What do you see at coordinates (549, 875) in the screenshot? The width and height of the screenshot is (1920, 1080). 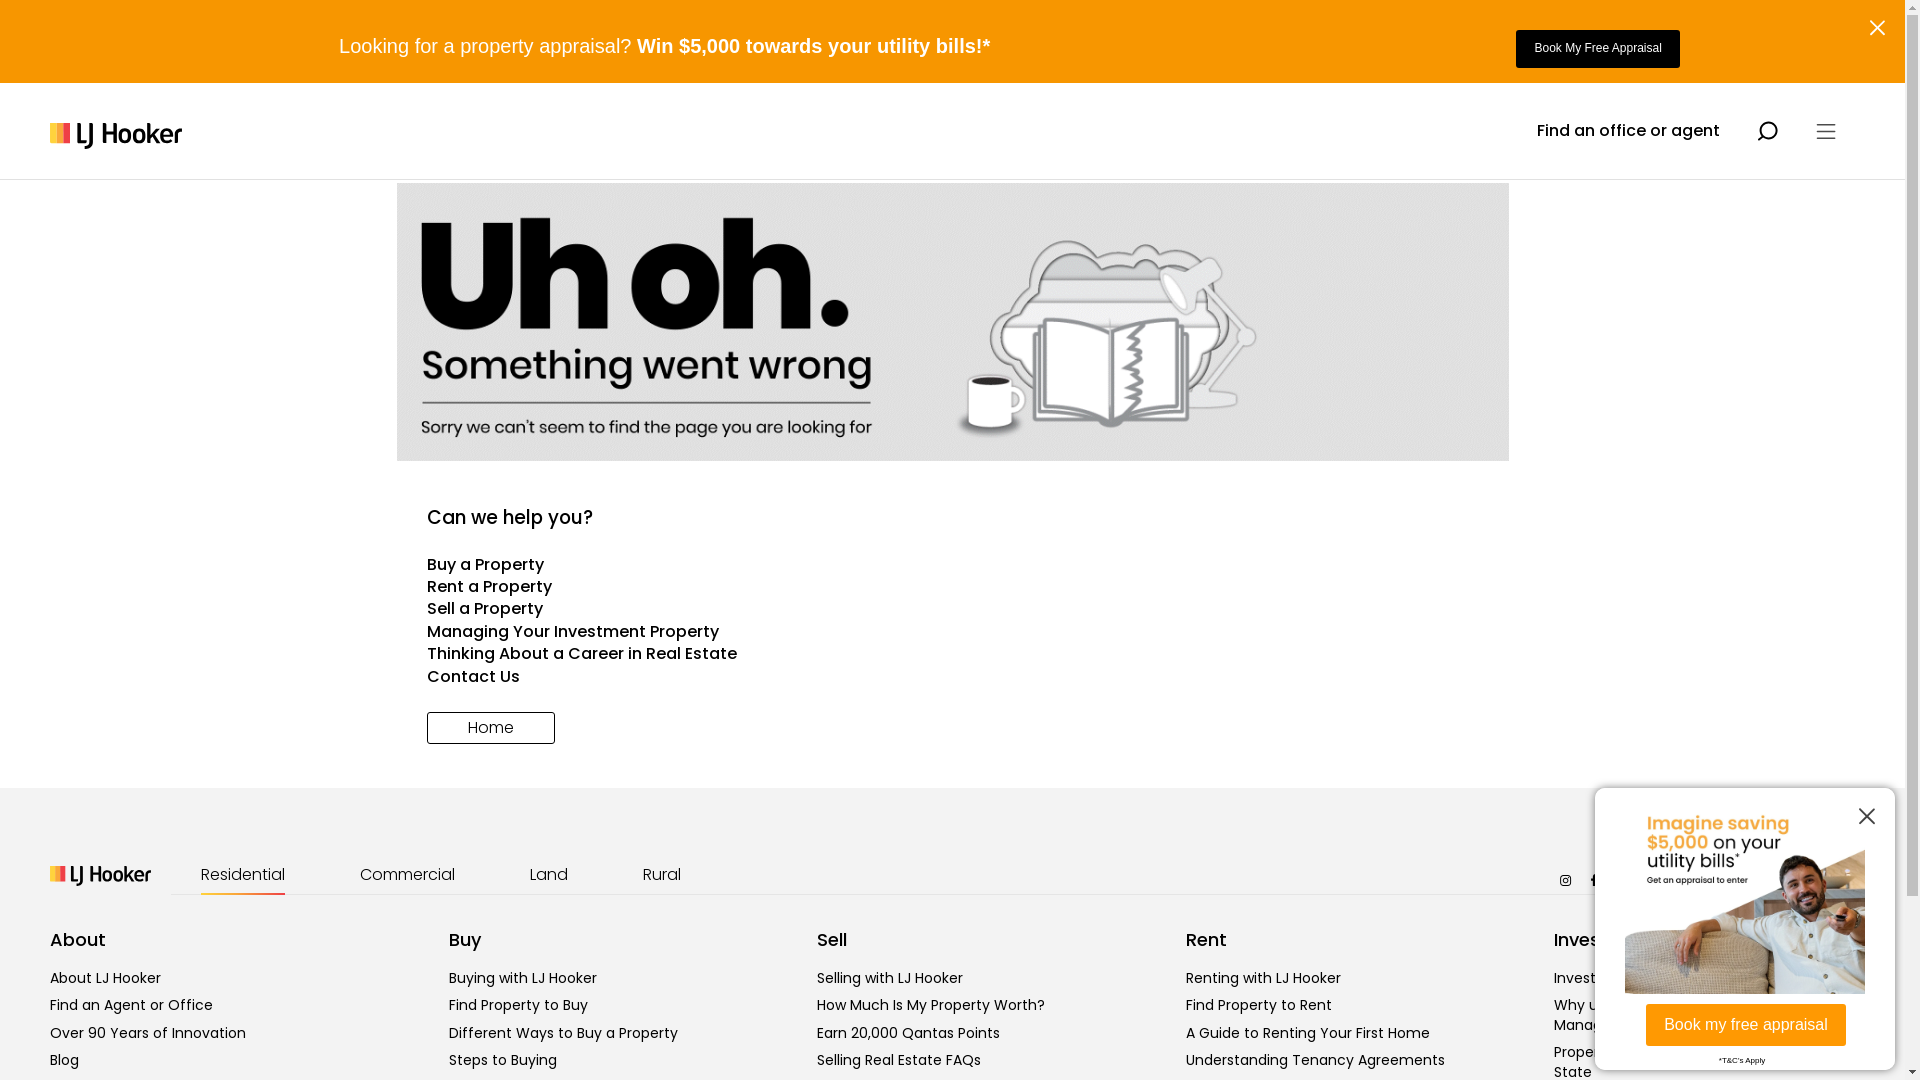 I see `Land` at bounding box center [549, 875].